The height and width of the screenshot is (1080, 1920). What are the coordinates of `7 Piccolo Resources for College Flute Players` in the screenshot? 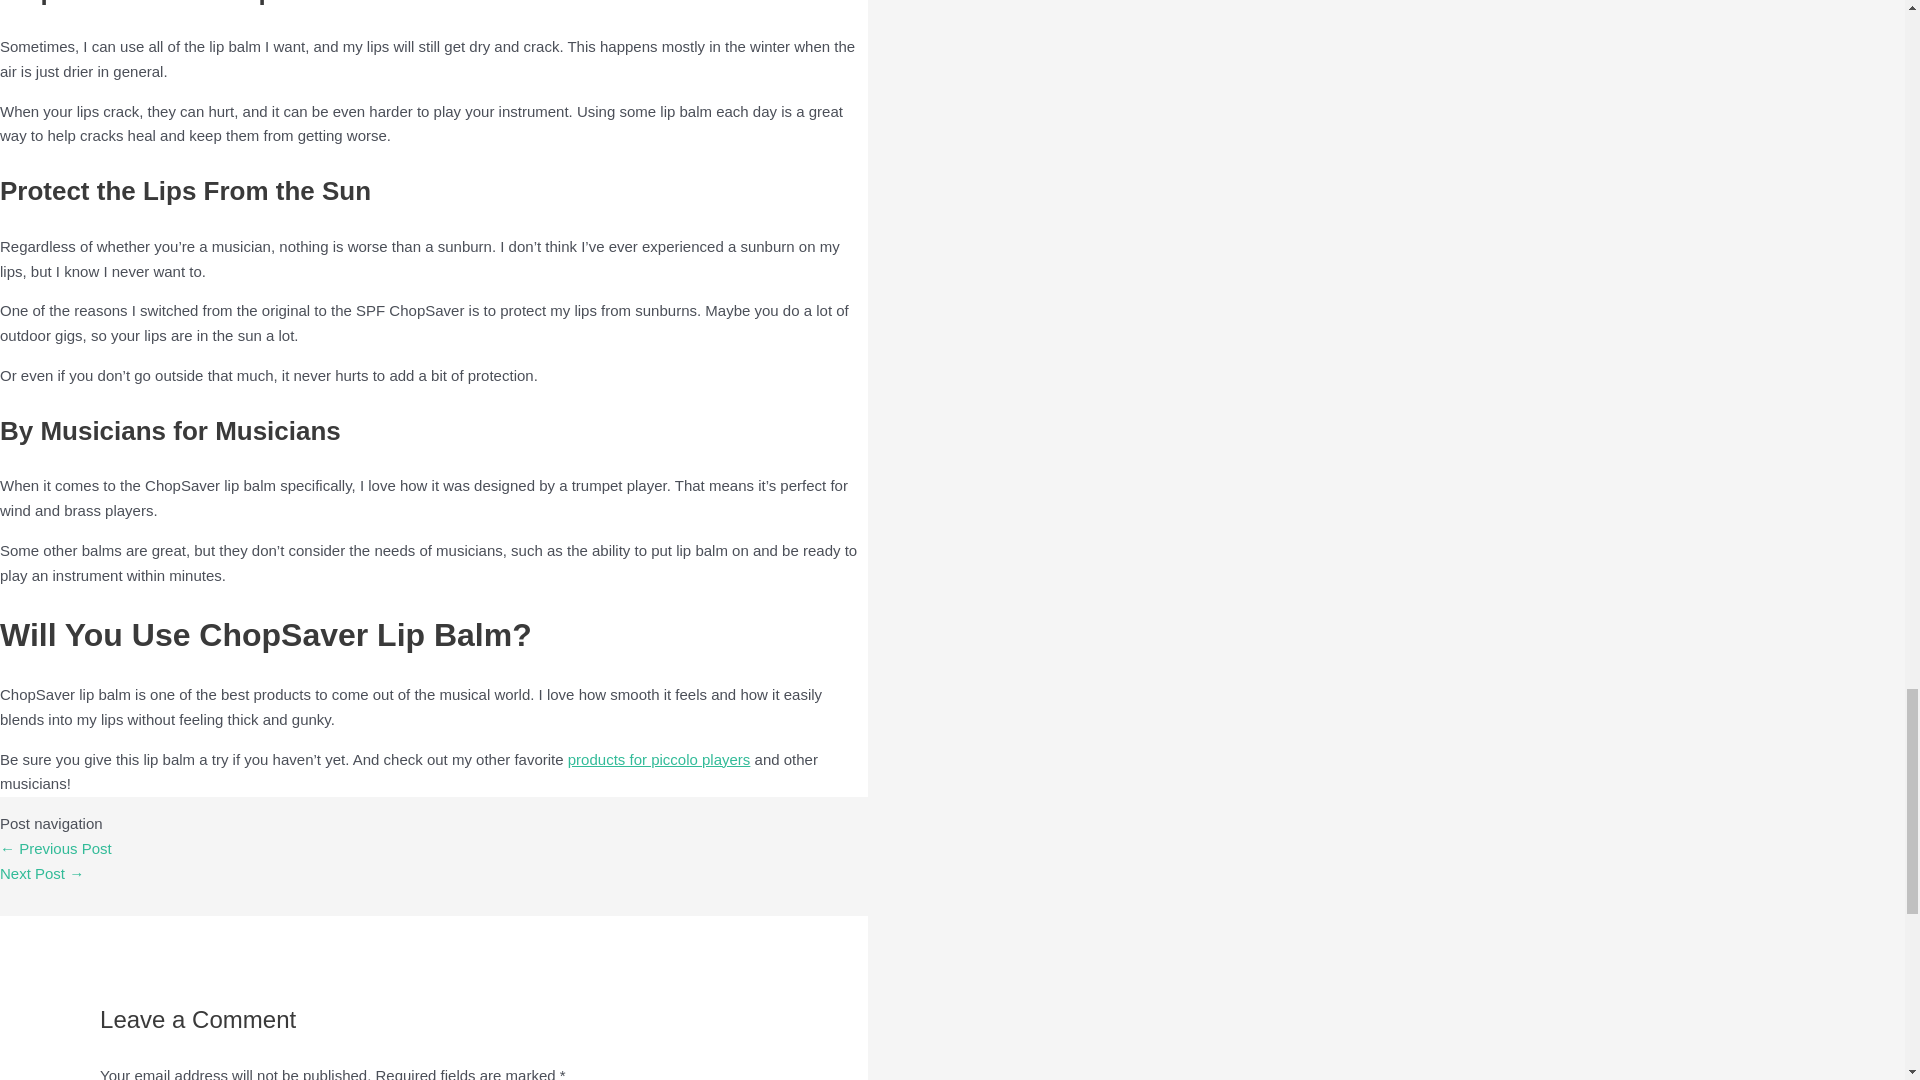 It's located at (56, 848).